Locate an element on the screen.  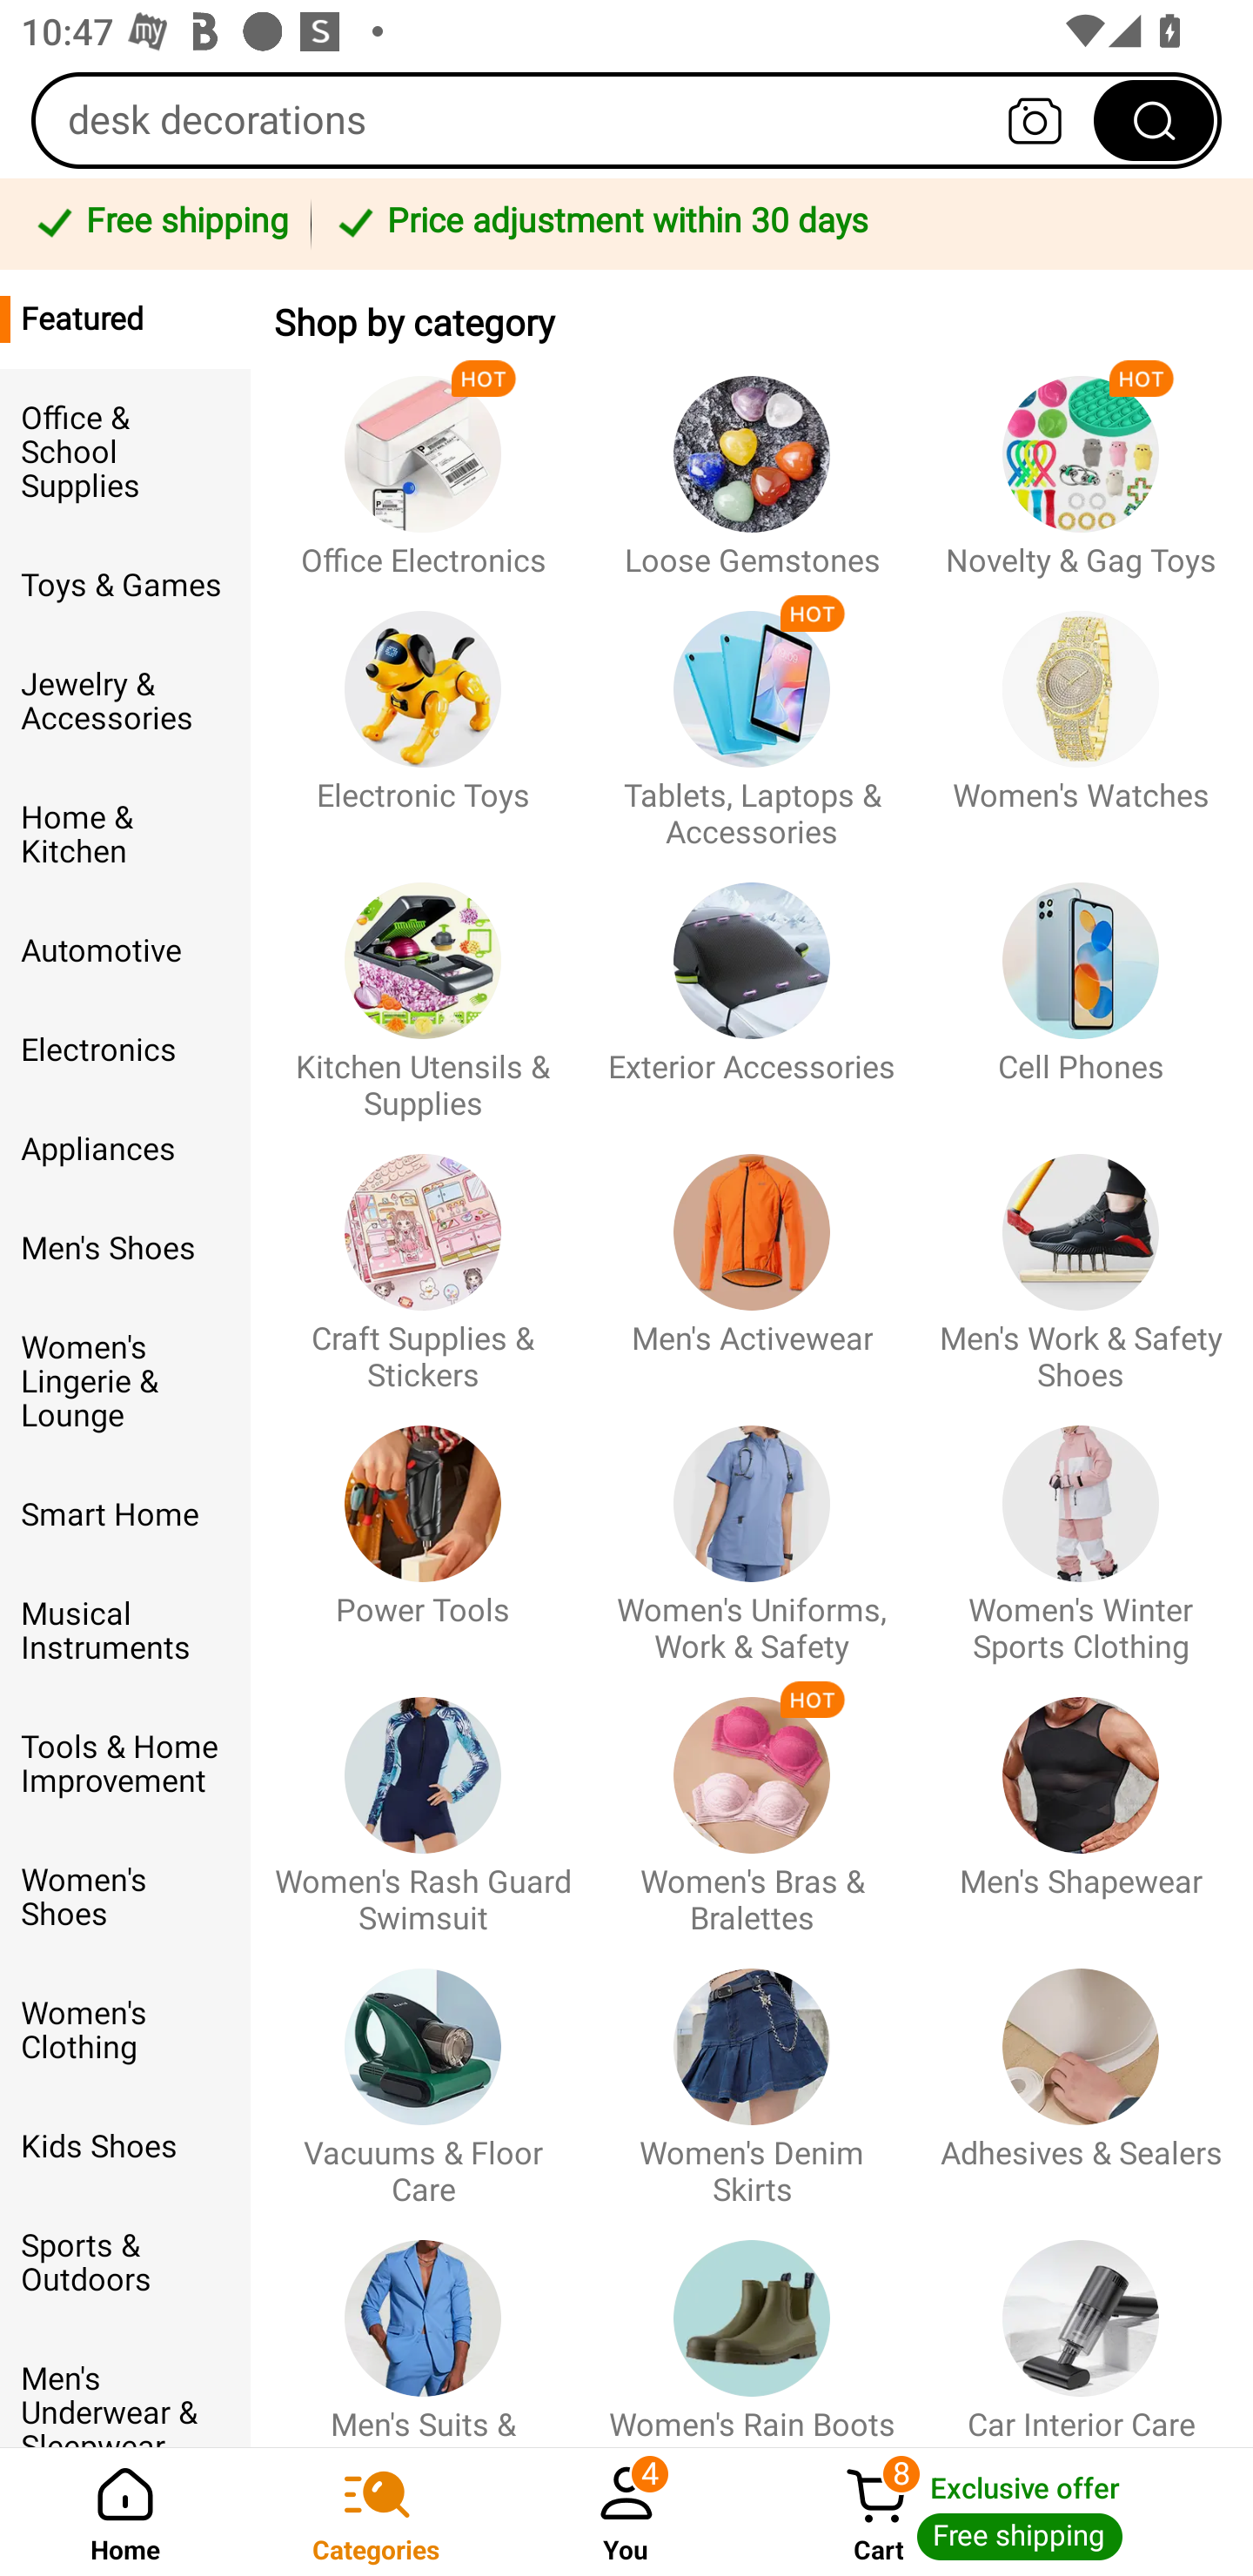
Cell Phones is located at coordinates (1081, 986).